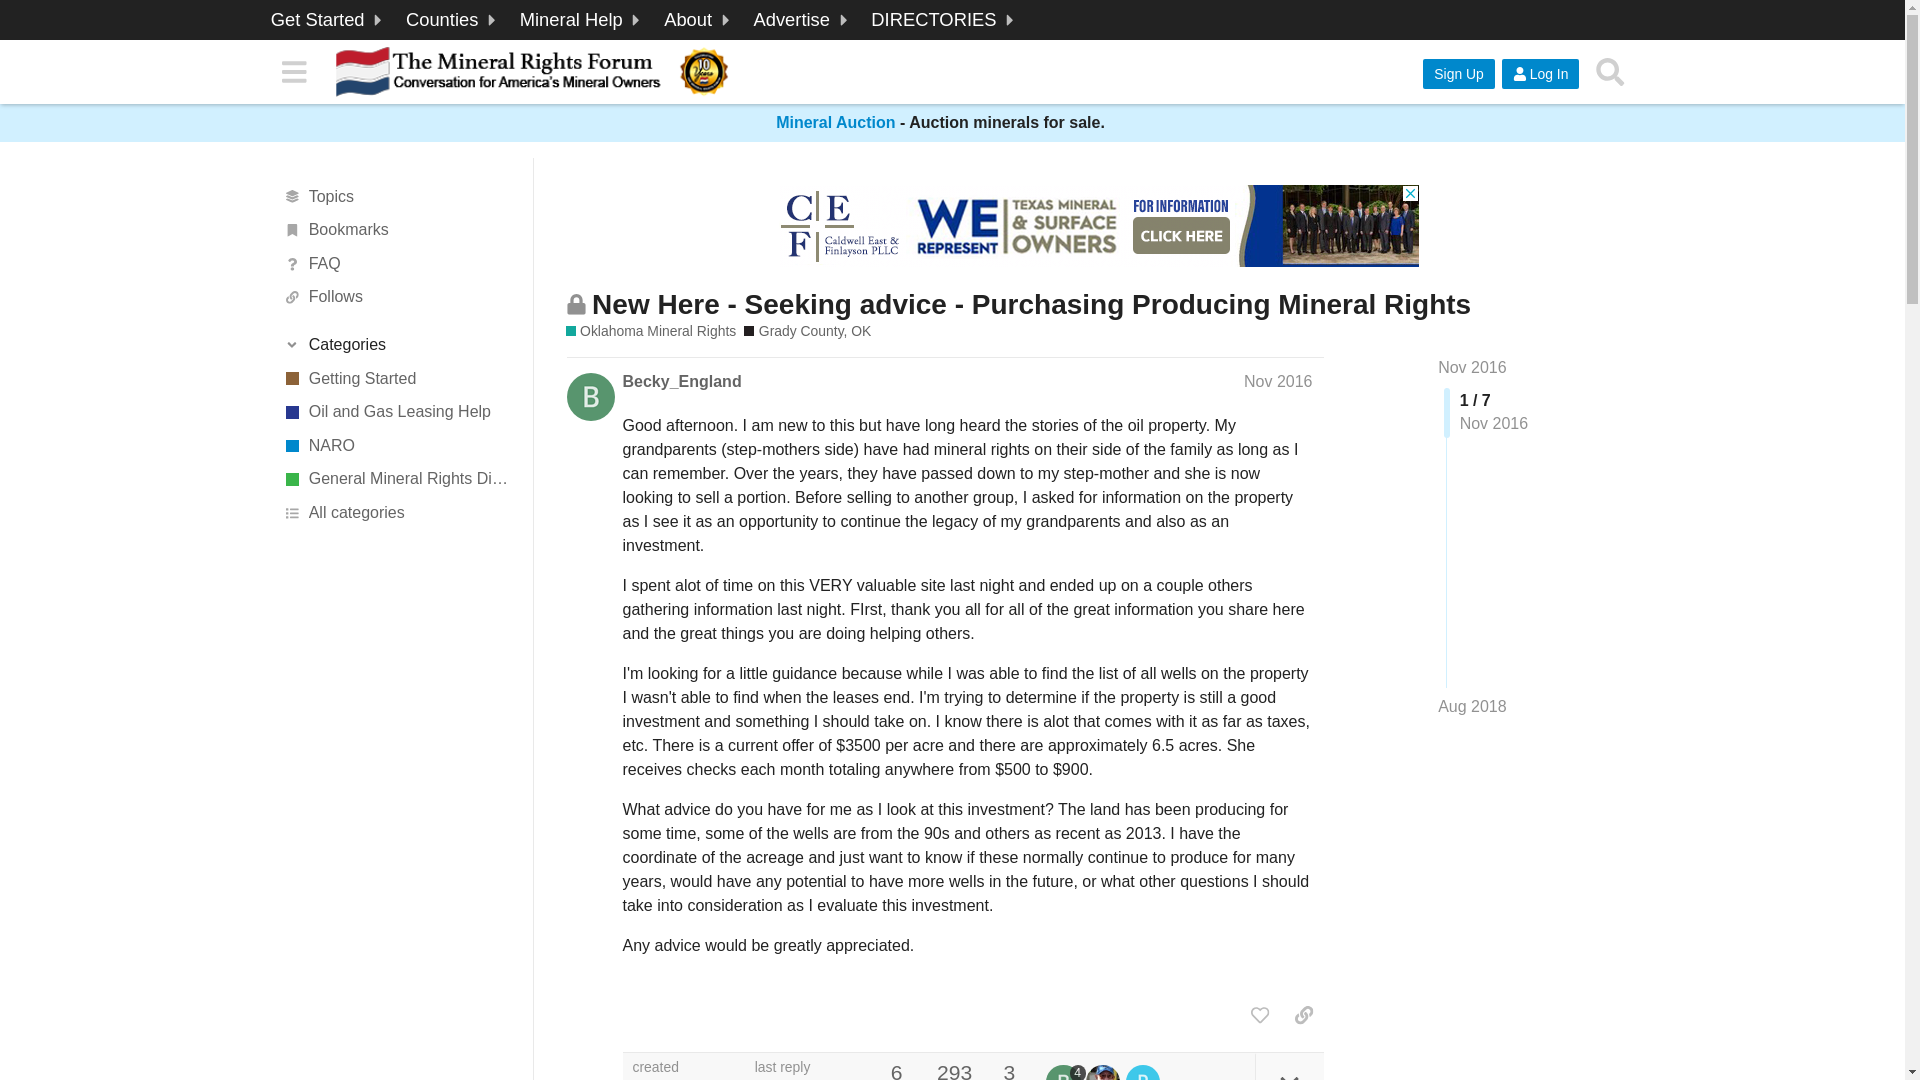  I want to click on Get Started, so click(329, 20).